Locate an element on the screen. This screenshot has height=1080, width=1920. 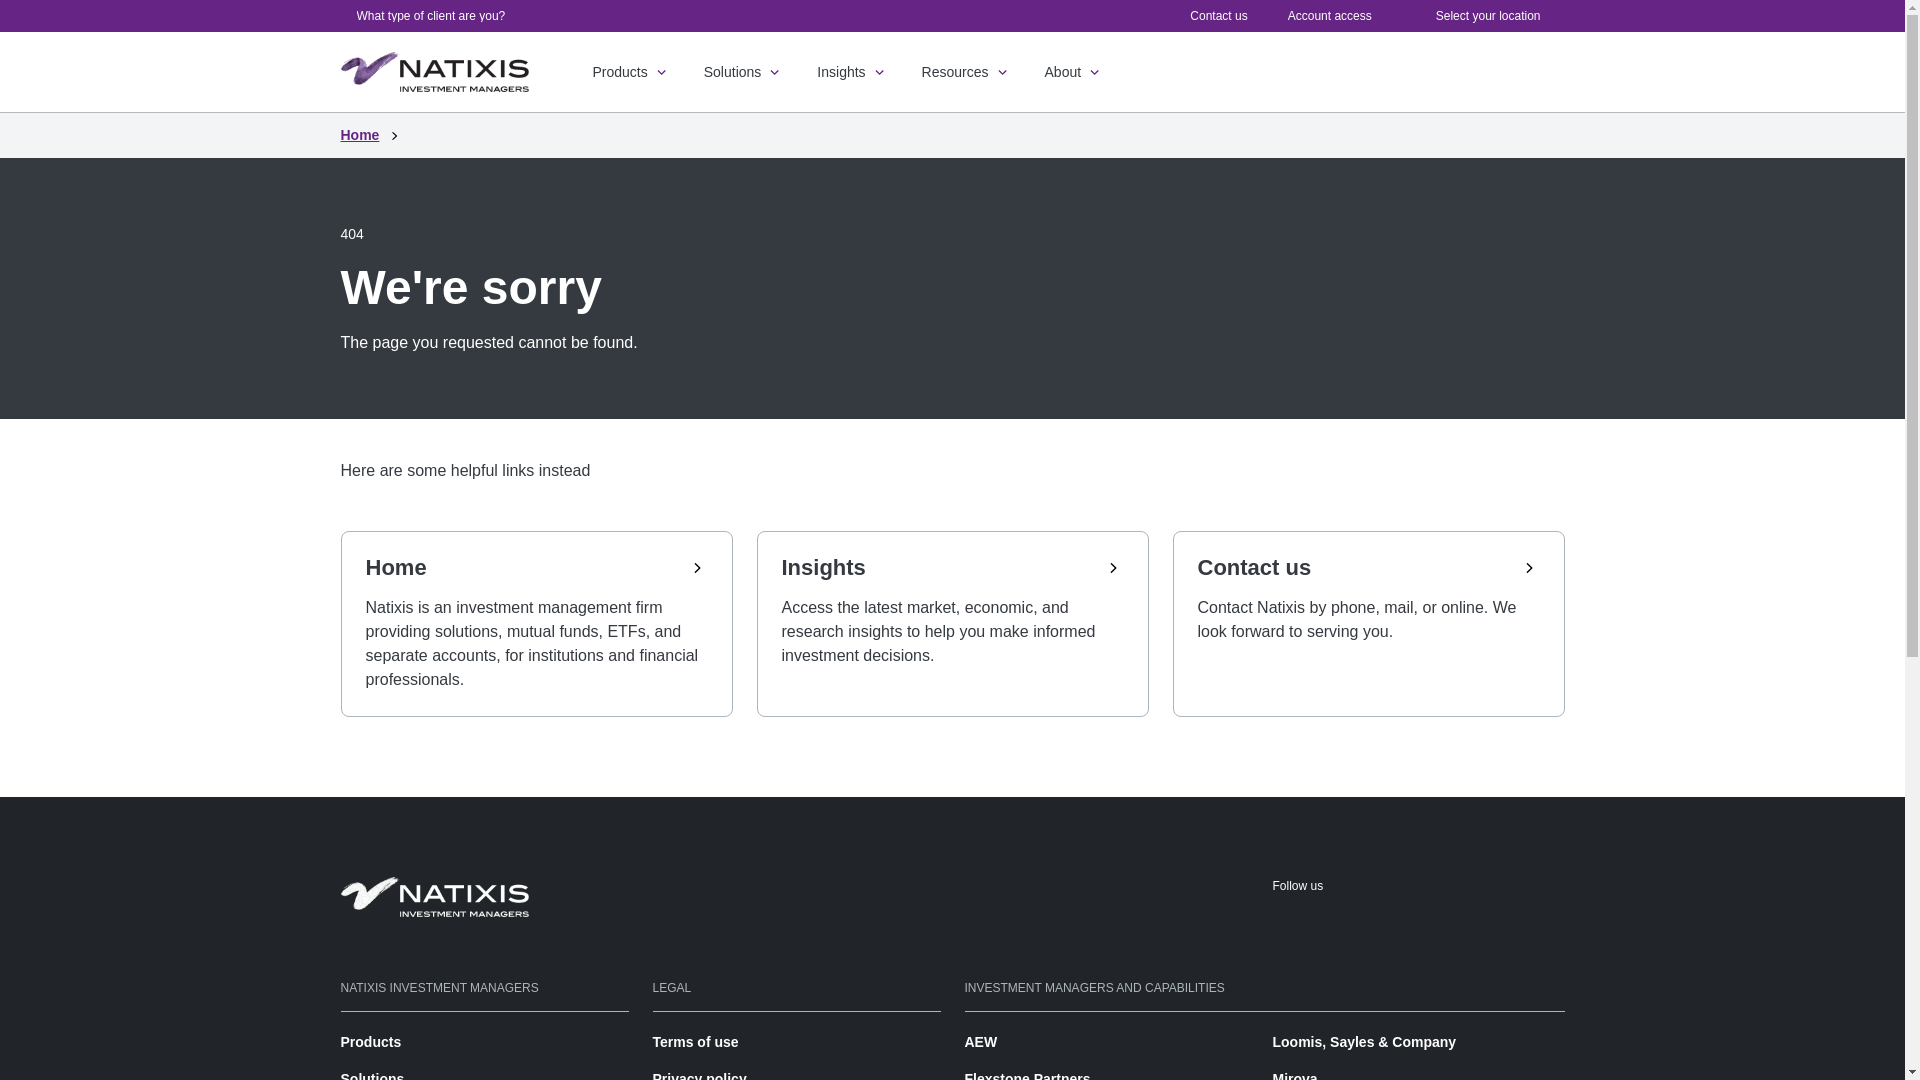
Contact us is located at coordinates (1218, 15).